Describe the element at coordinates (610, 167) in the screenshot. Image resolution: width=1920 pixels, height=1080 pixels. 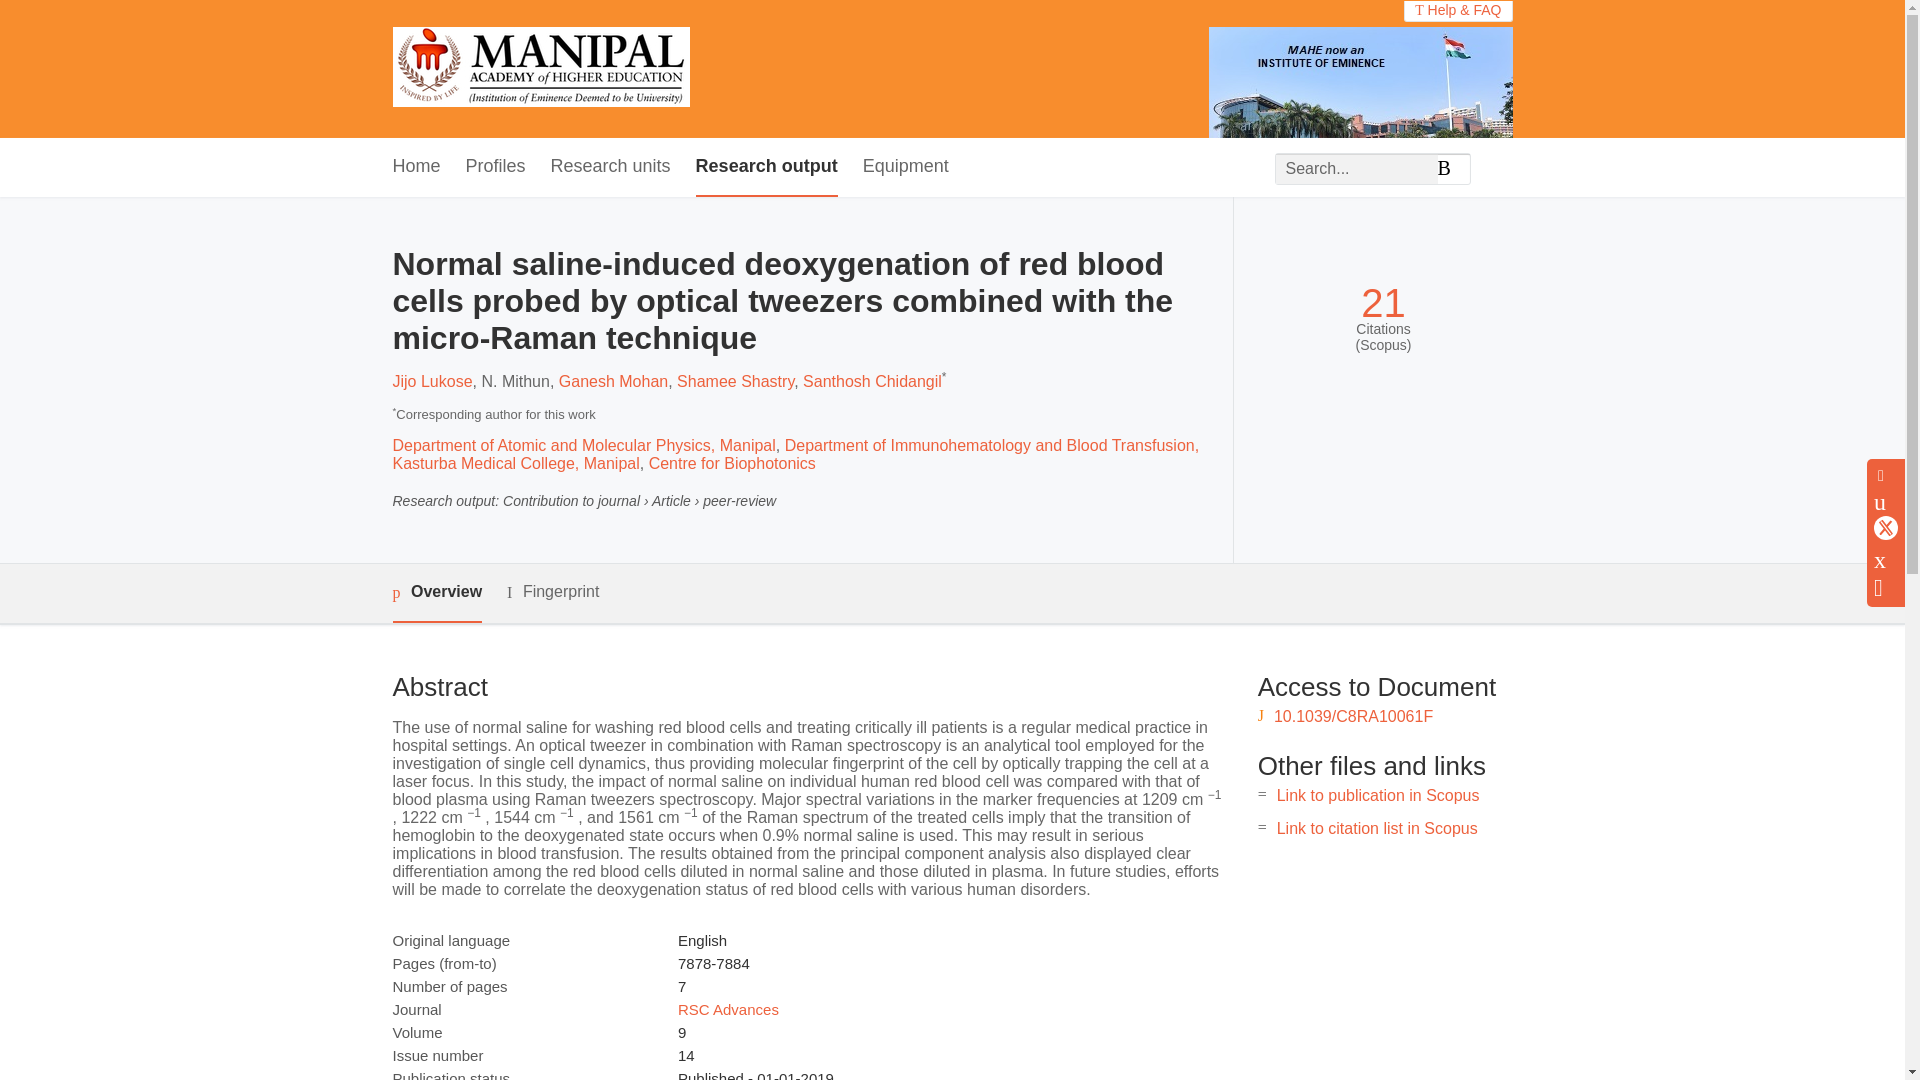
I see `Research units` at that location.